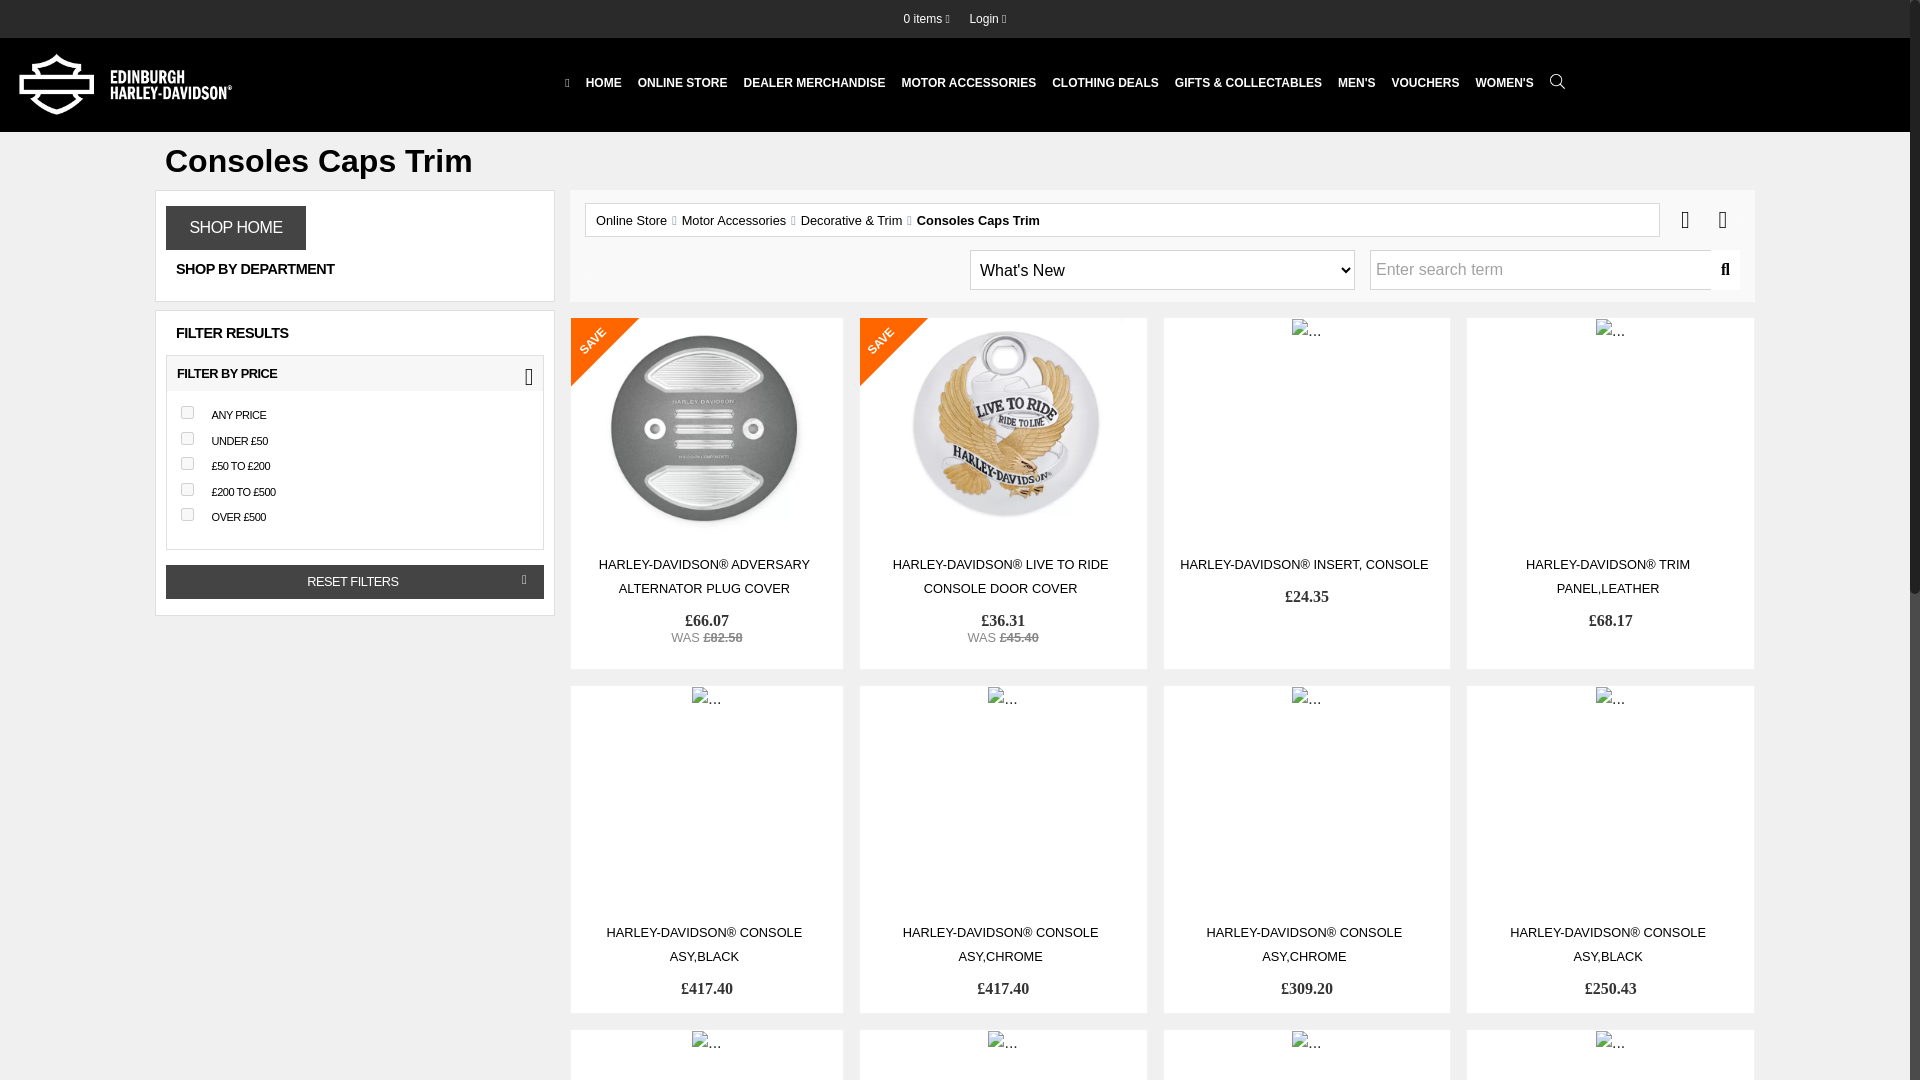 The image size is (1920, 1080). I want to click on CLOTHING DEALS, so click(1106, 82).